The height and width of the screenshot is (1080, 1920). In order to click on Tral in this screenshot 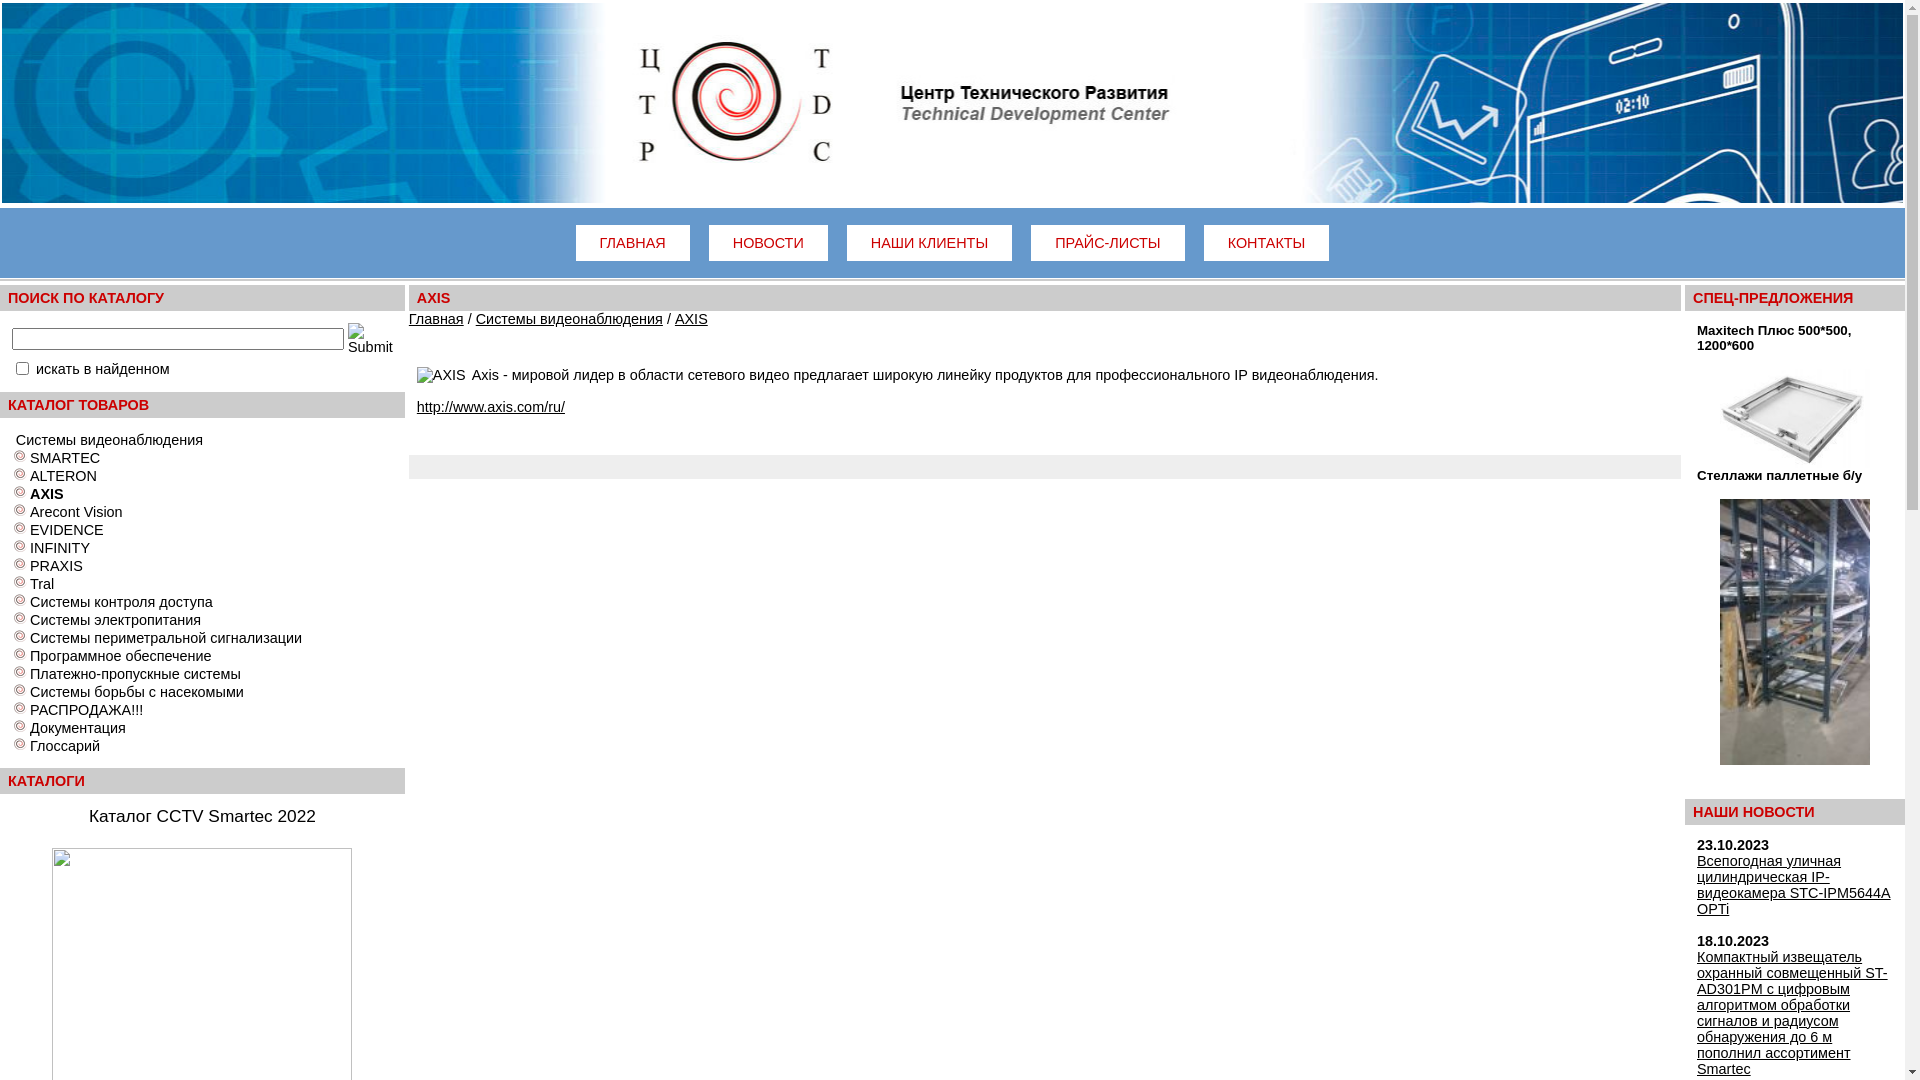, I will do `click(42, 584)`.